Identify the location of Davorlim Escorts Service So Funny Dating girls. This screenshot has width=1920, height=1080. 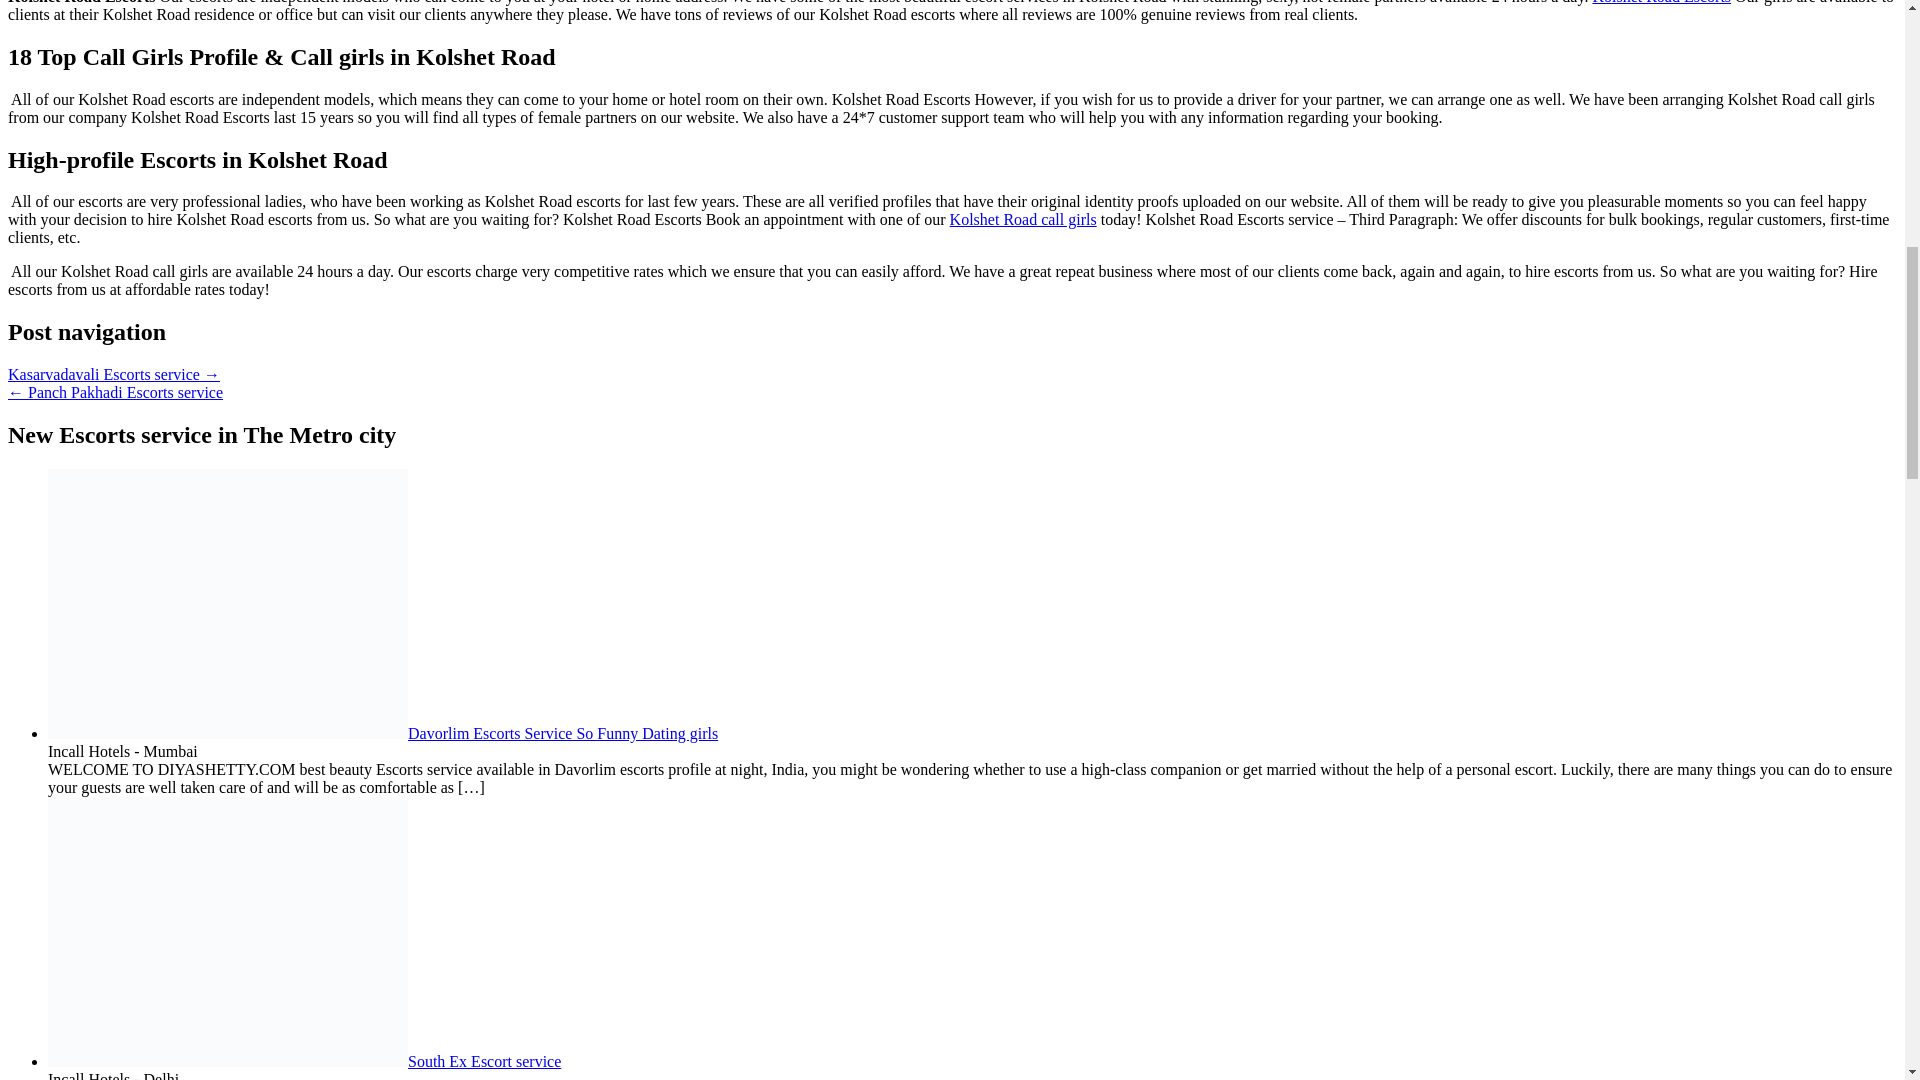
(383, 732).